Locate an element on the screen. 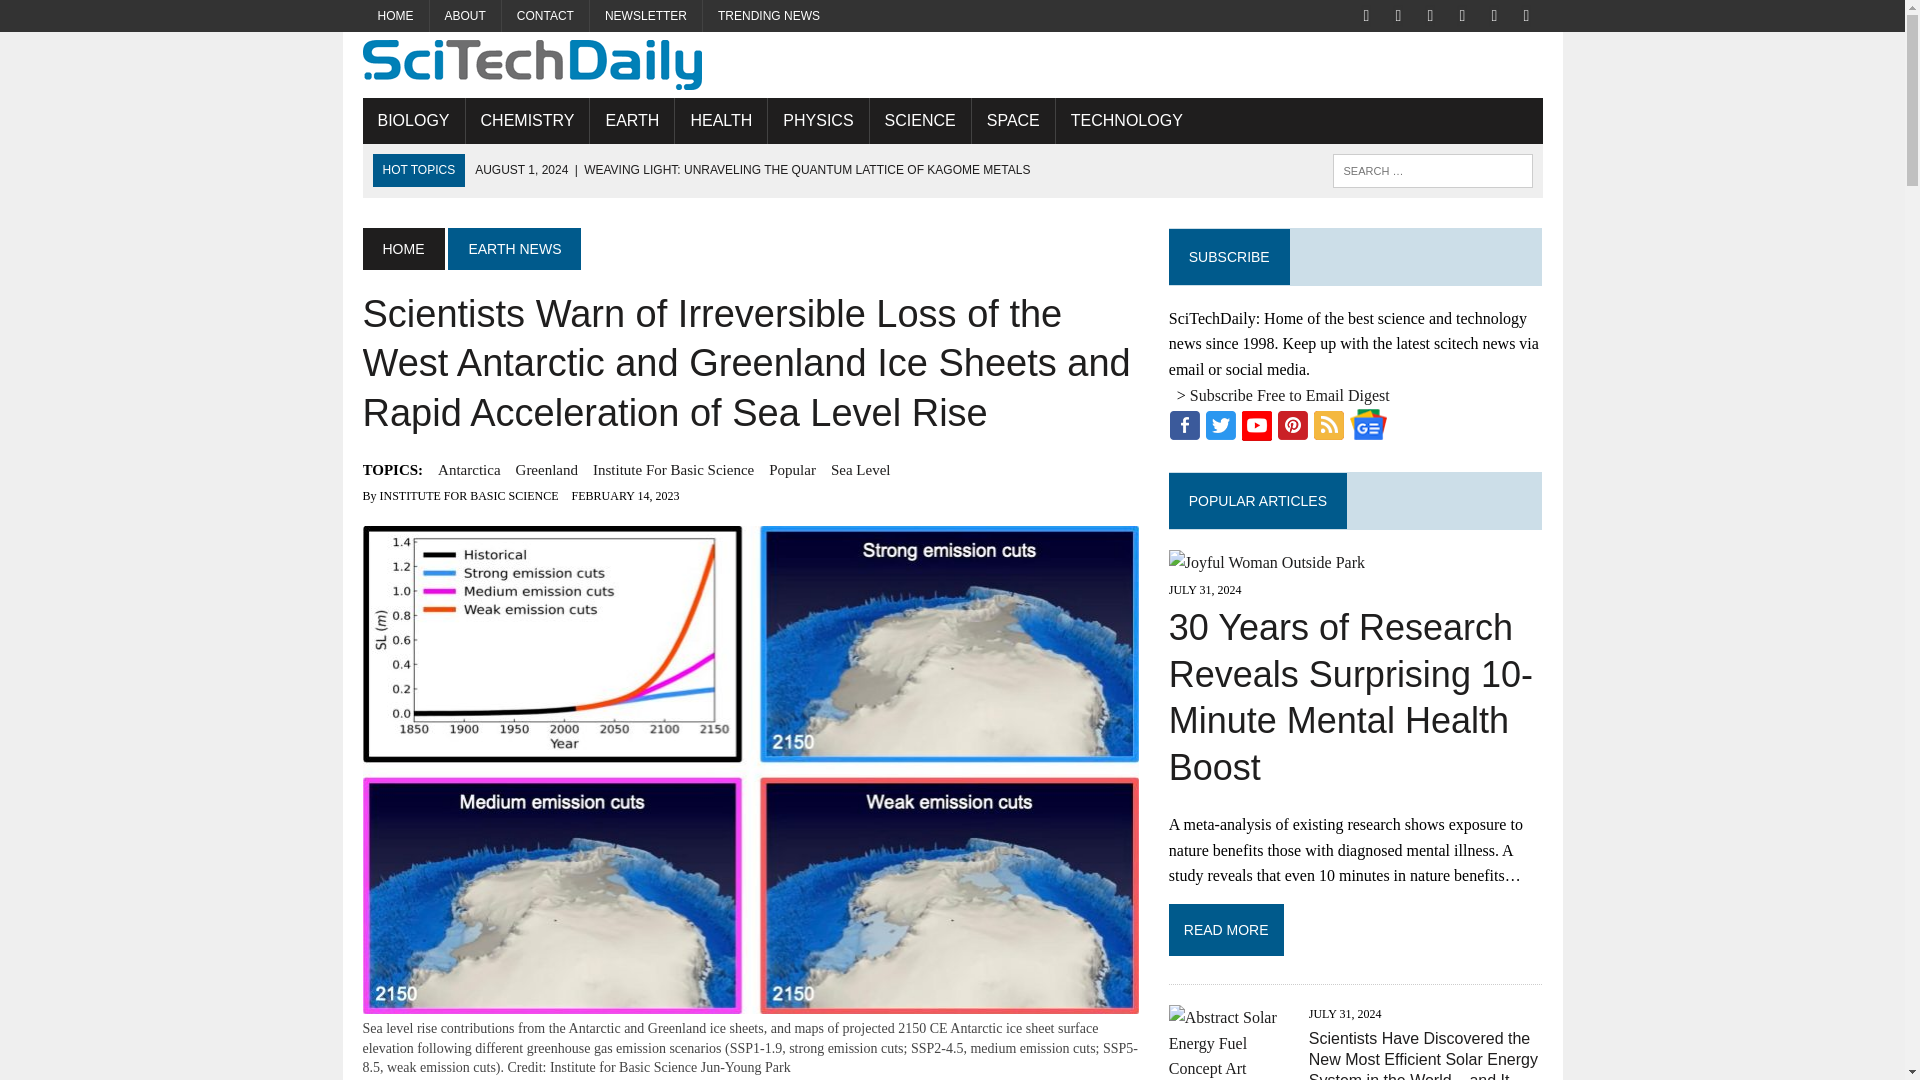 This screenshot has width=1920, height=1080. Search is located at coordinates (100, 19).